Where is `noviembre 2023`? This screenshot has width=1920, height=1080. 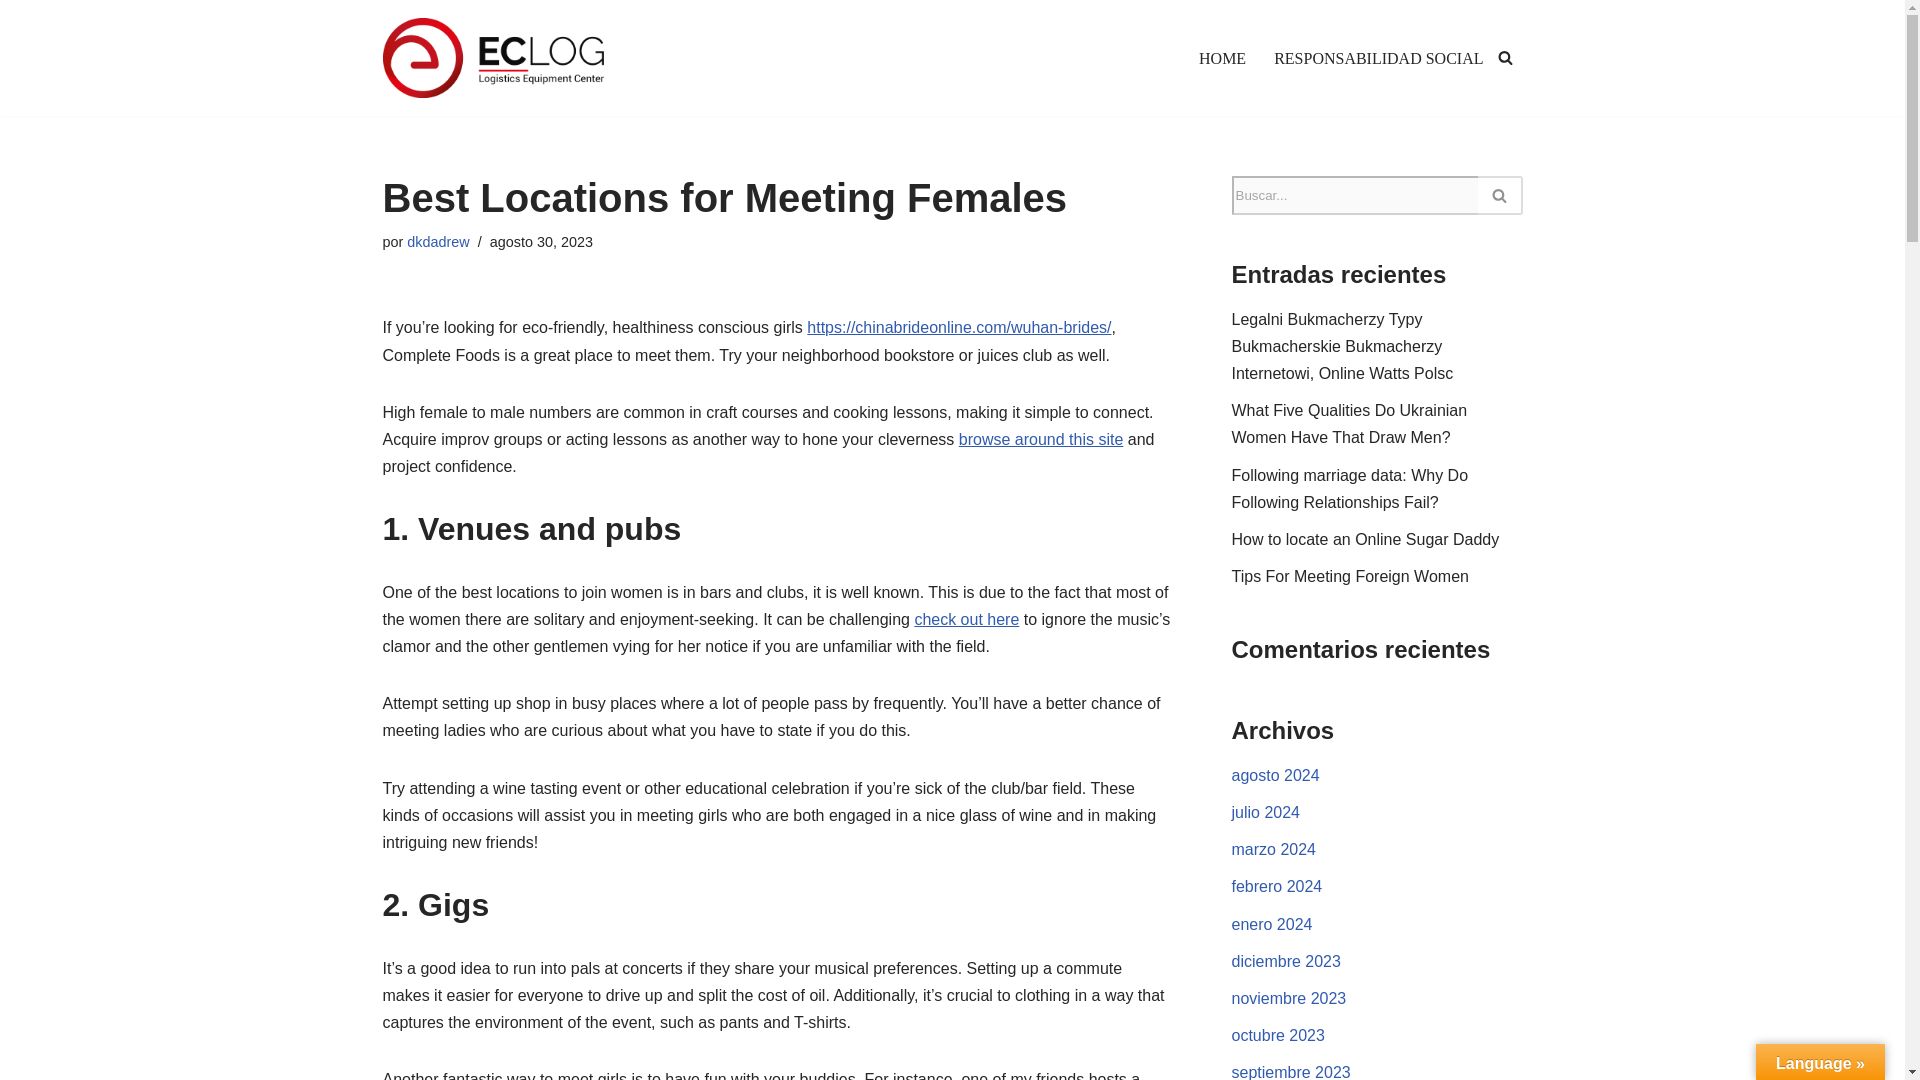 noviembre 2023 is located at coordinates (1290, 998).